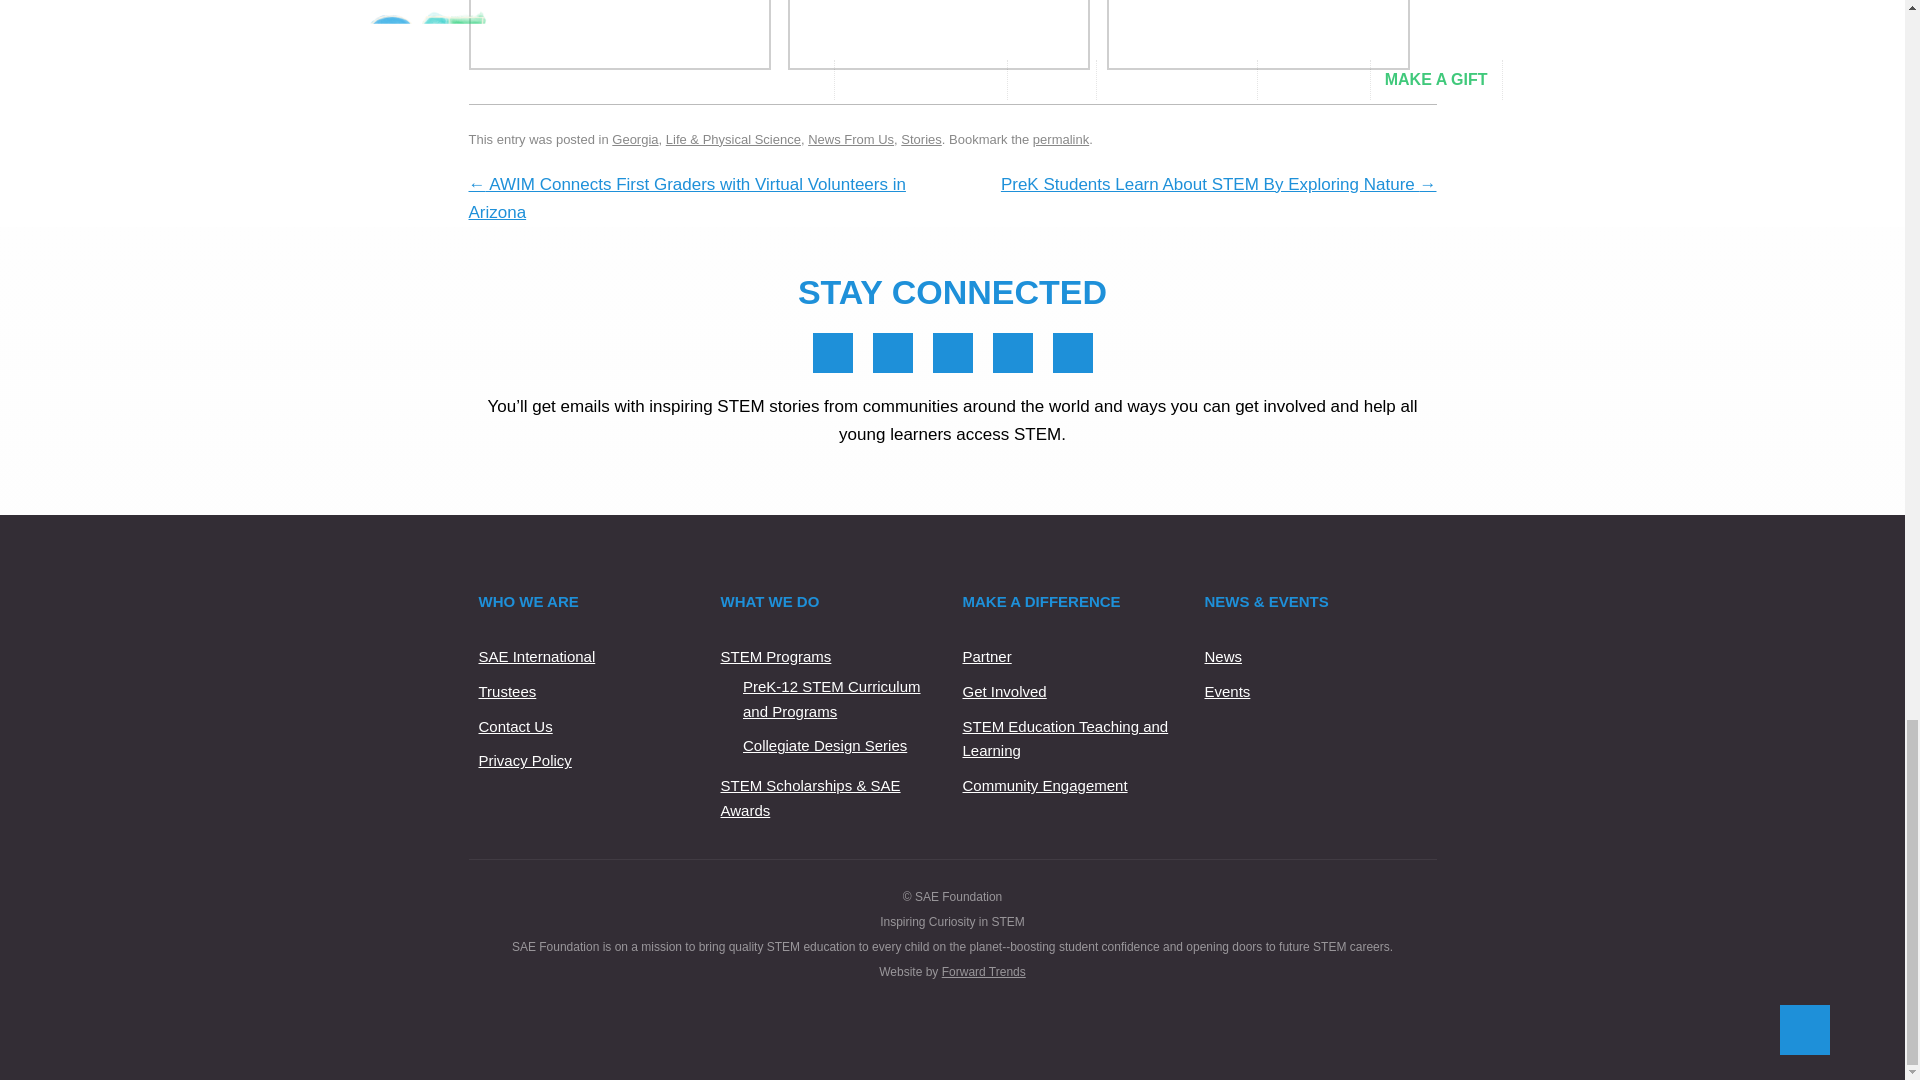 Image resolution: width=1920 pixels, height=1080 pixels. I want to click on LinkedIn, so click(892, 352).